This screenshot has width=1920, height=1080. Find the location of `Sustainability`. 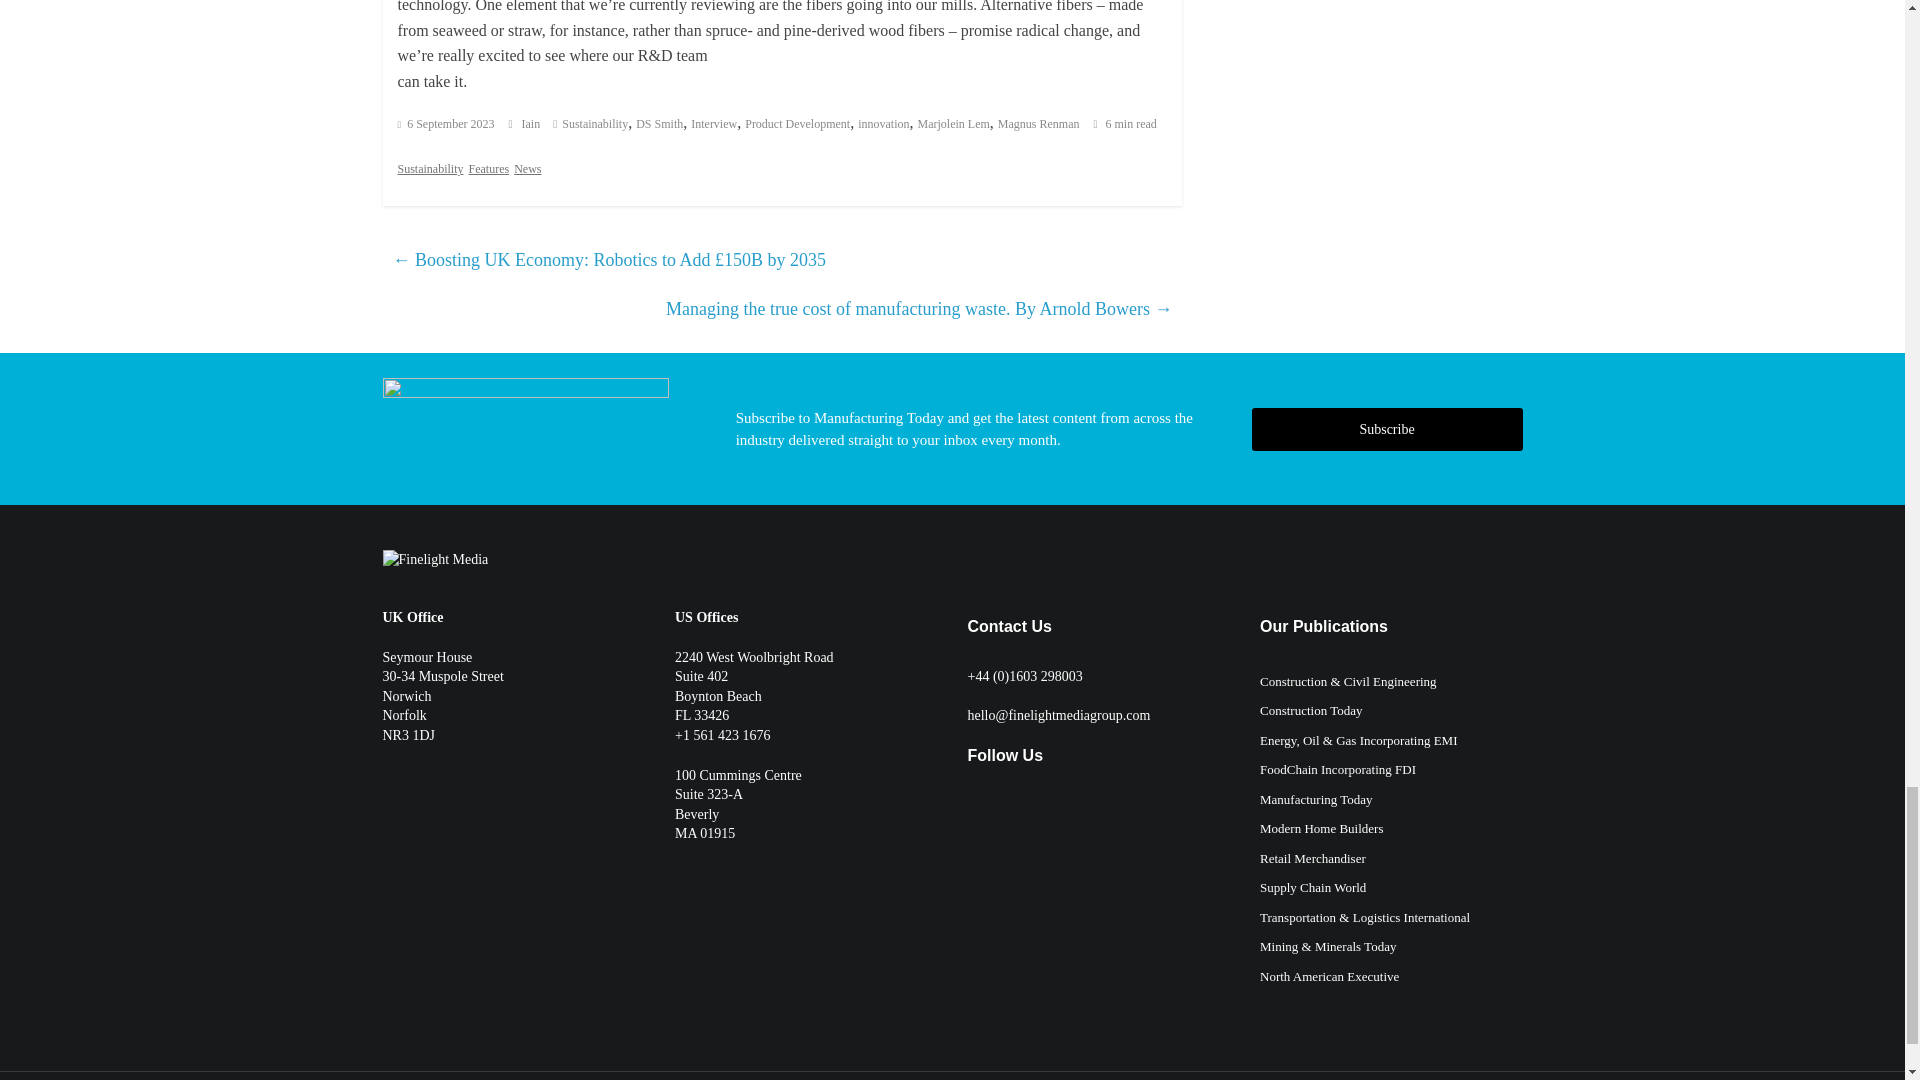

Sustainability is located at coordinates (594, 123).